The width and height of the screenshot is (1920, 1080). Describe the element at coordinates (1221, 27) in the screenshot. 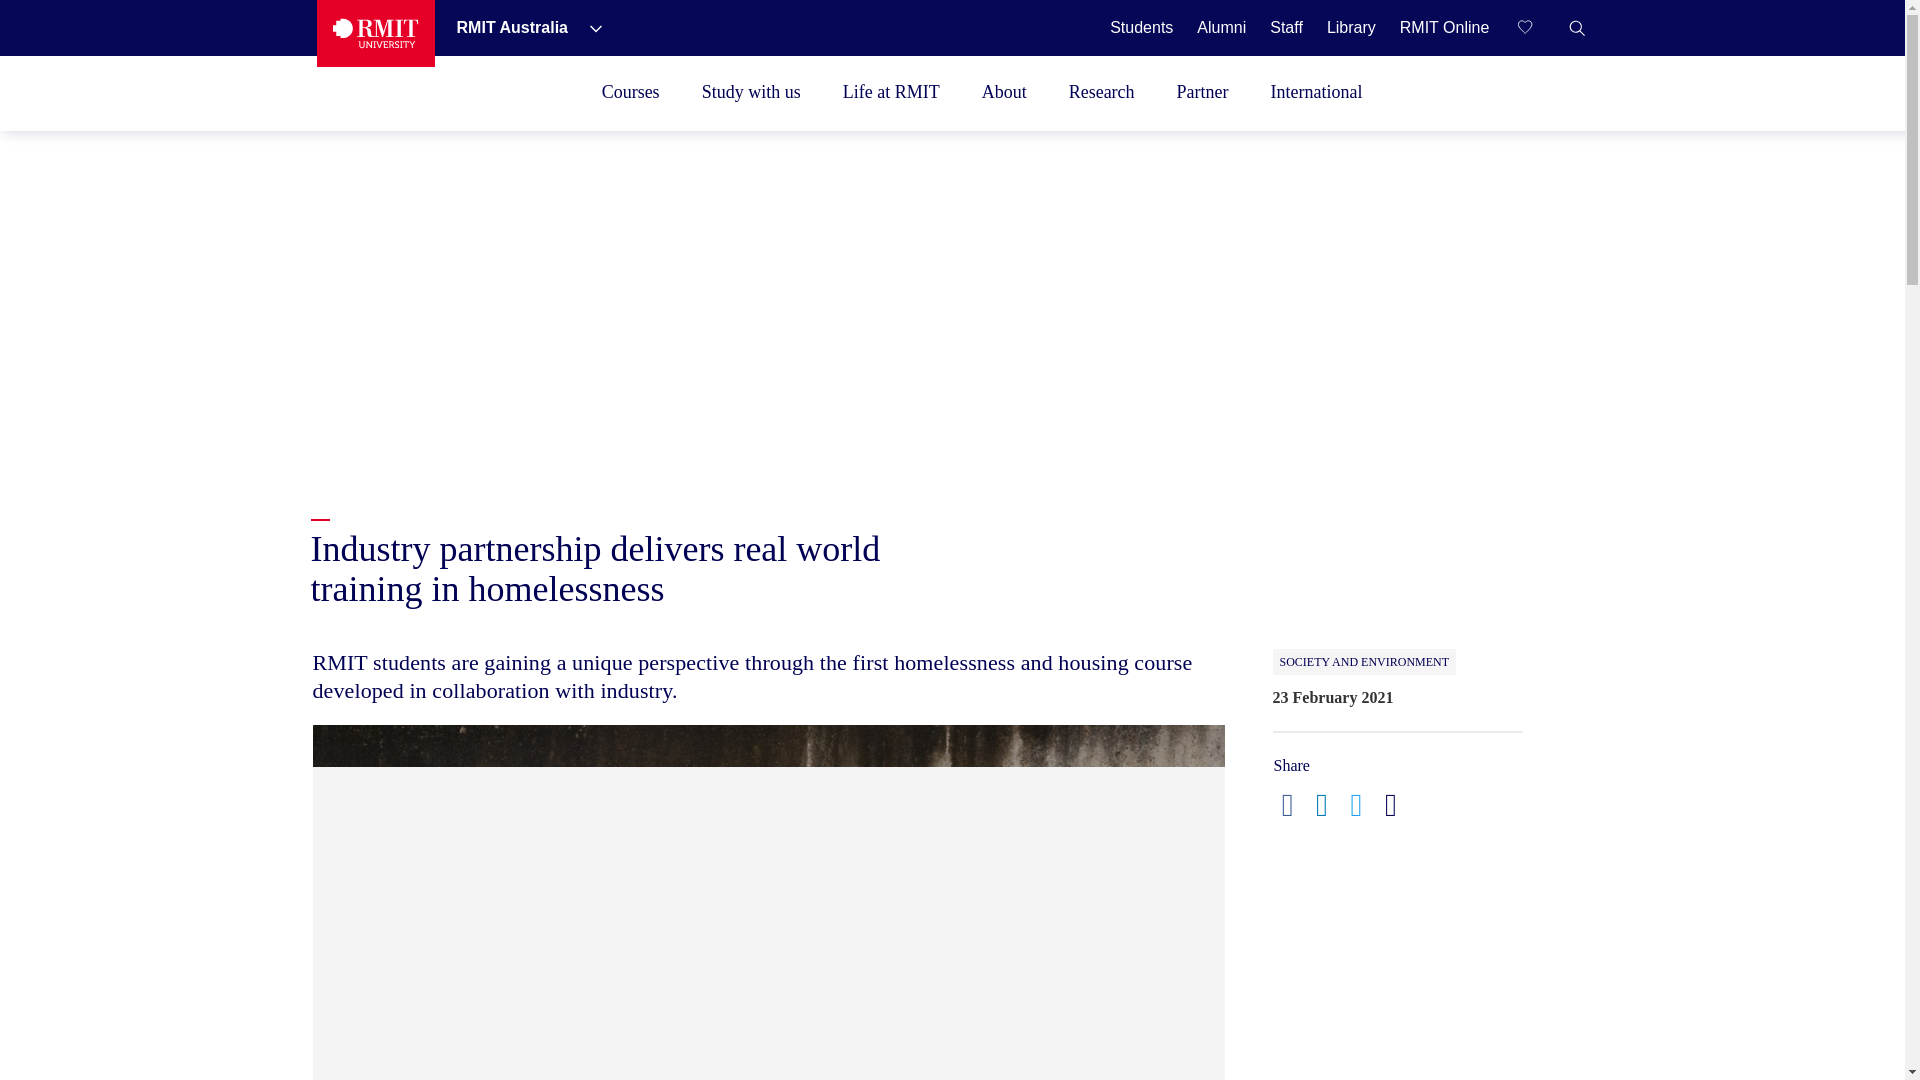

I see `Alumni` at that location.